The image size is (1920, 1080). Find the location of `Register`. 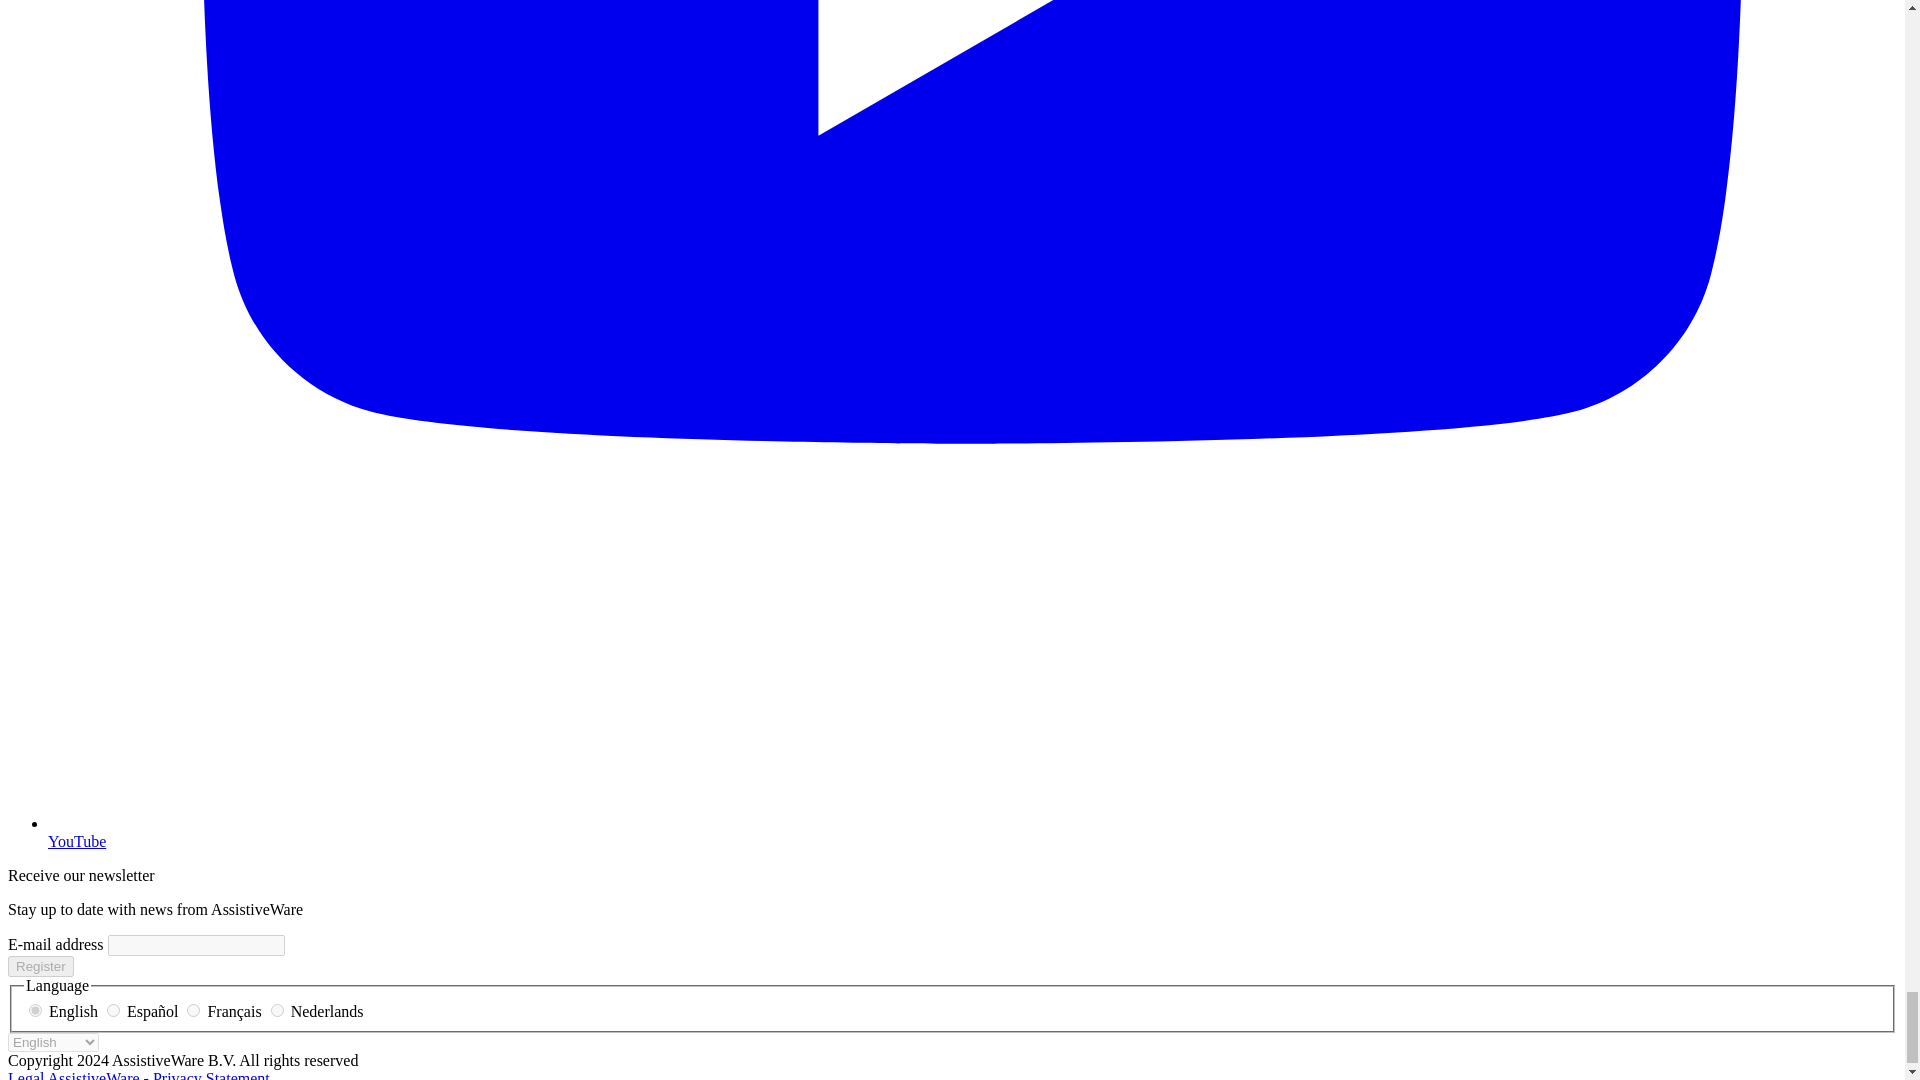

Register is located at coordinates (40, 966).